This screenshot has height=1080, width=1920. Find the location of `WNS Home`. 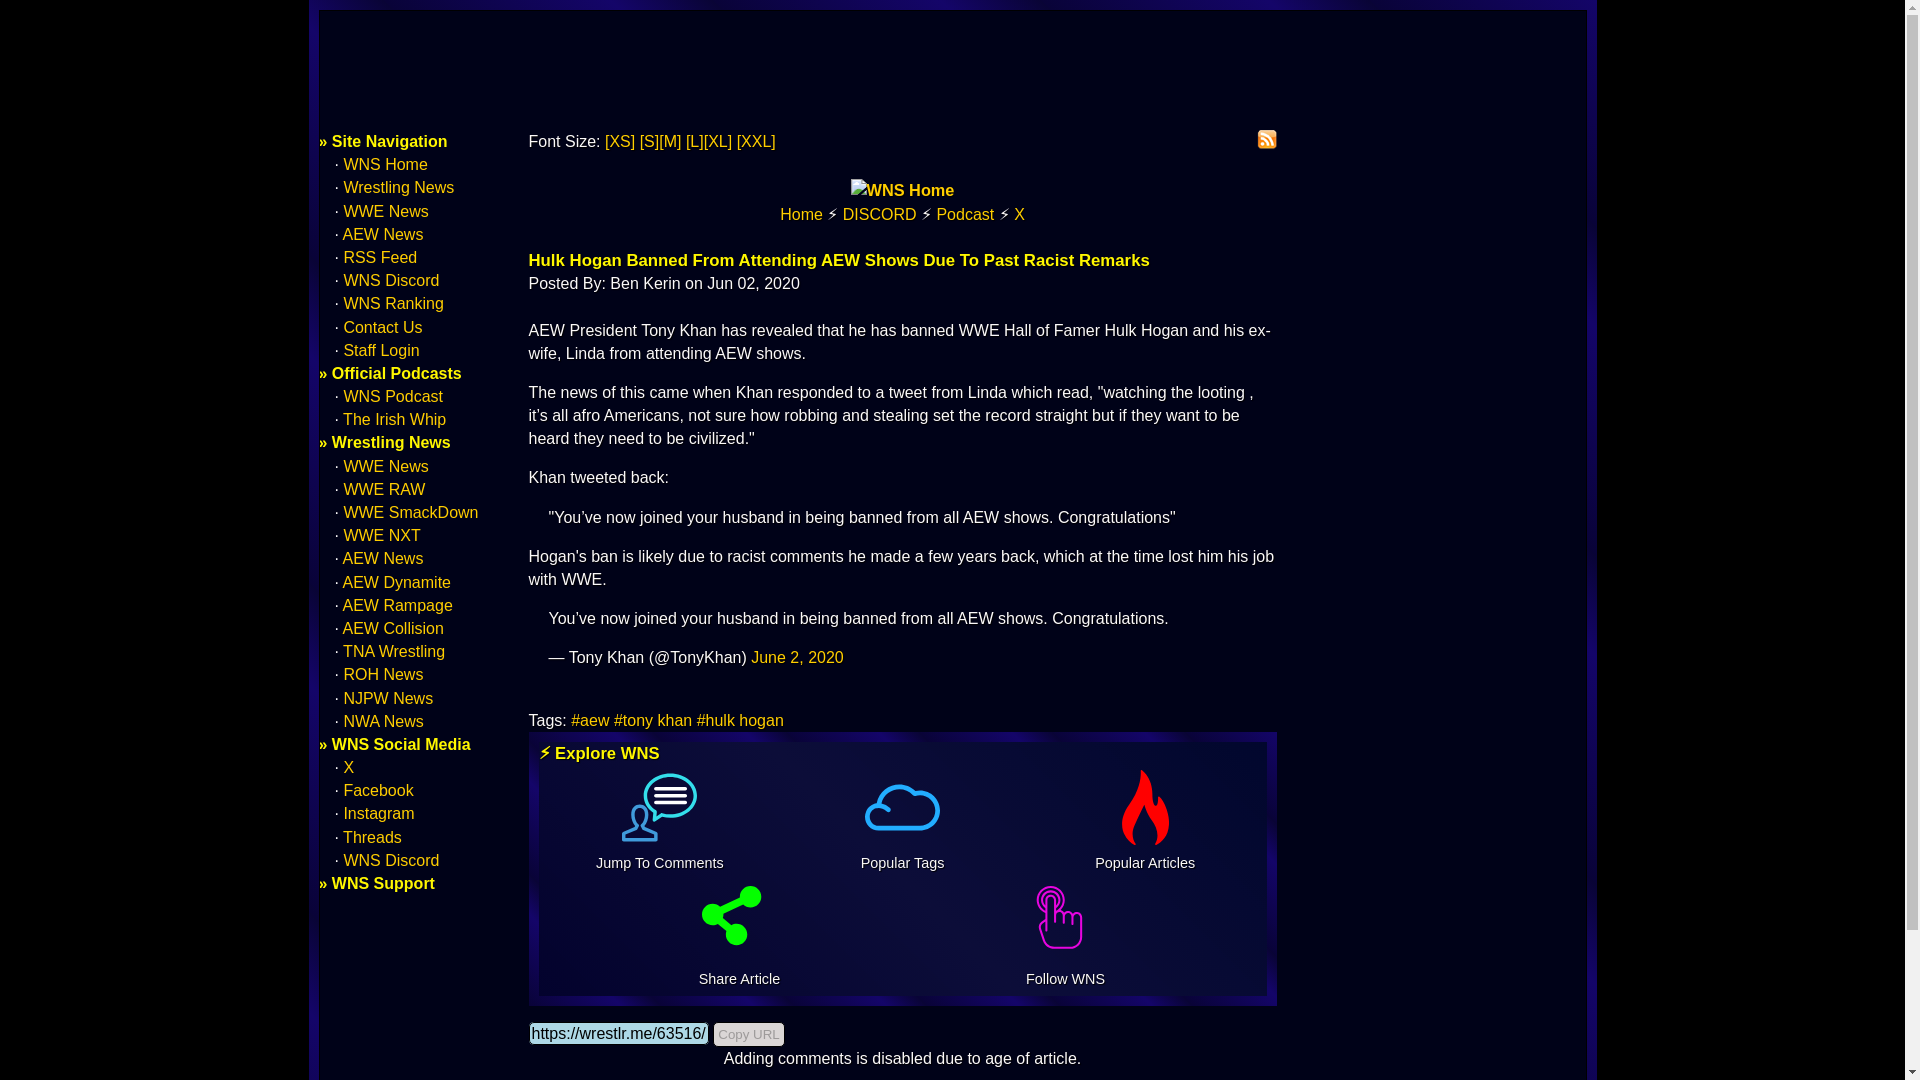

WNS Home is located at coordinates (902, 190).